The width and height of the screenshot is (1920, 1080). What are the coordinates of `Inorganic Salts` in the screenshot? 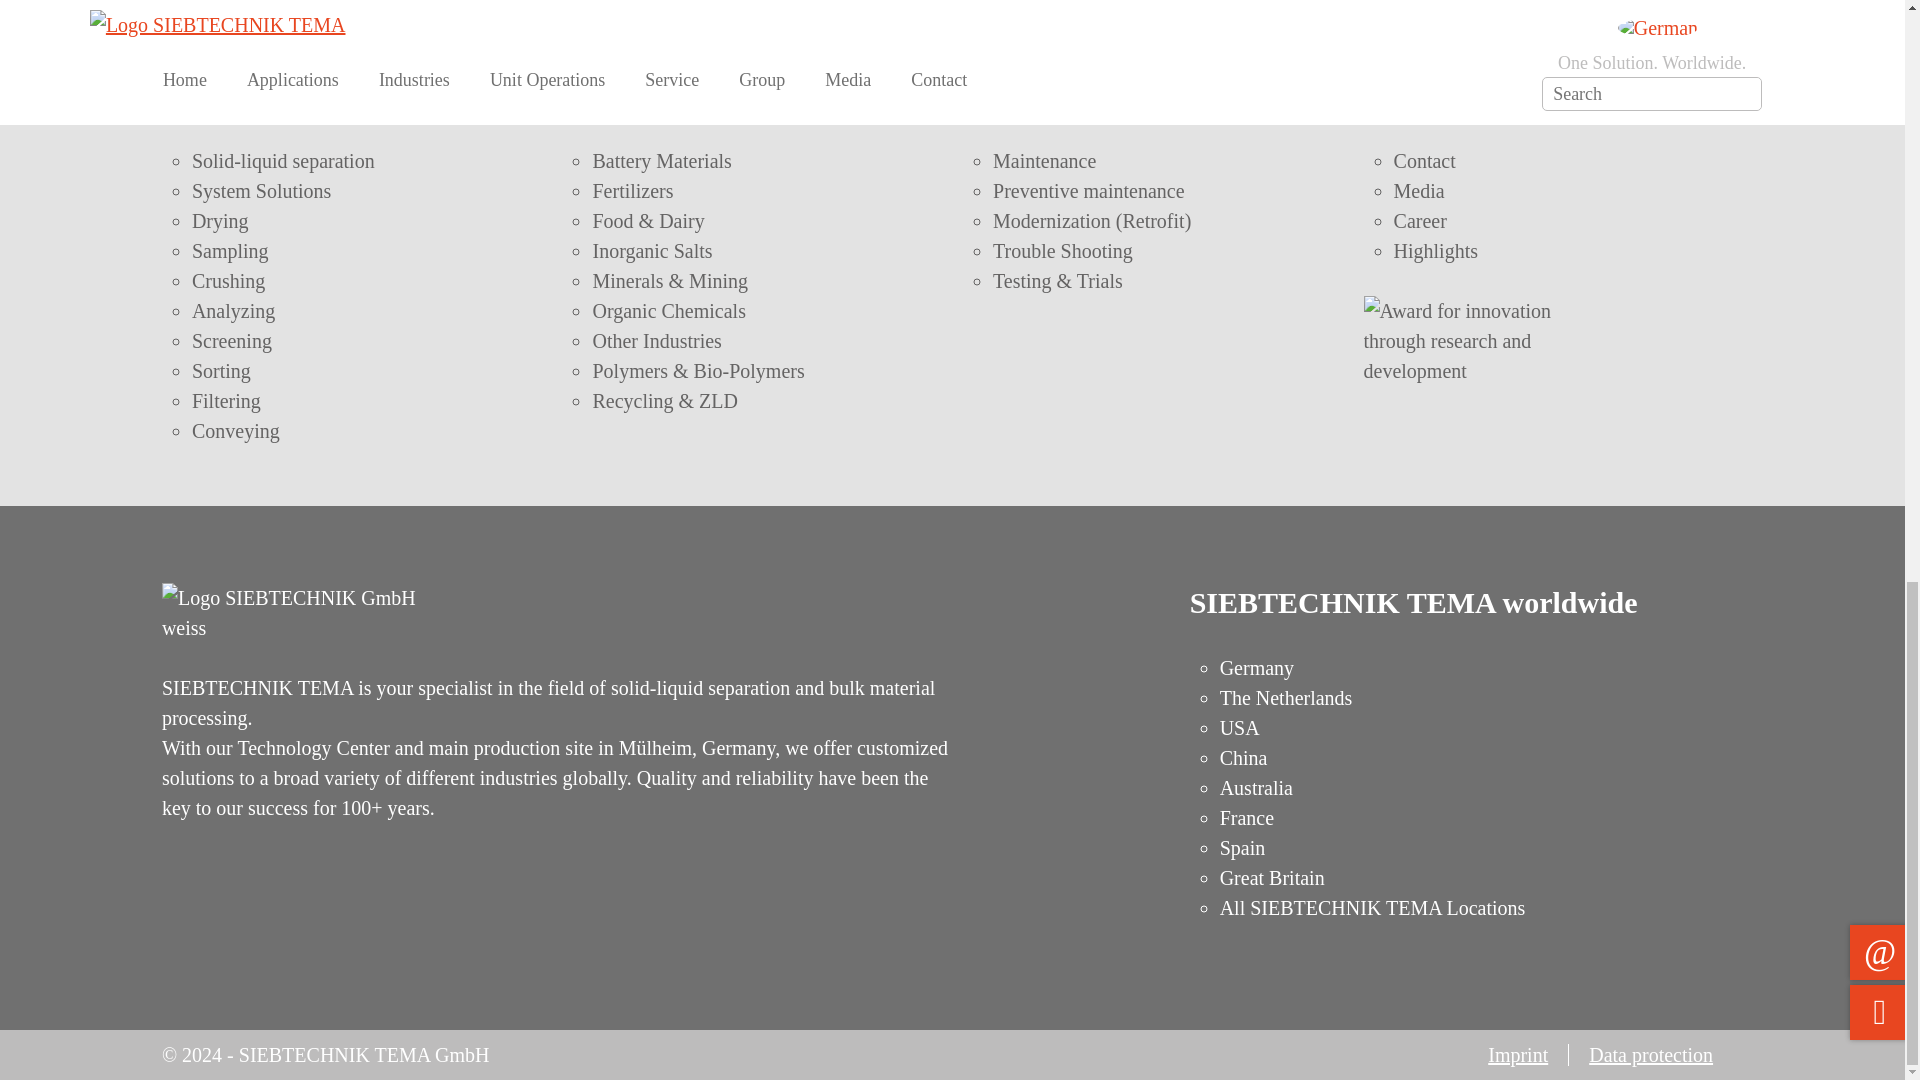 It's located at (652, 250).